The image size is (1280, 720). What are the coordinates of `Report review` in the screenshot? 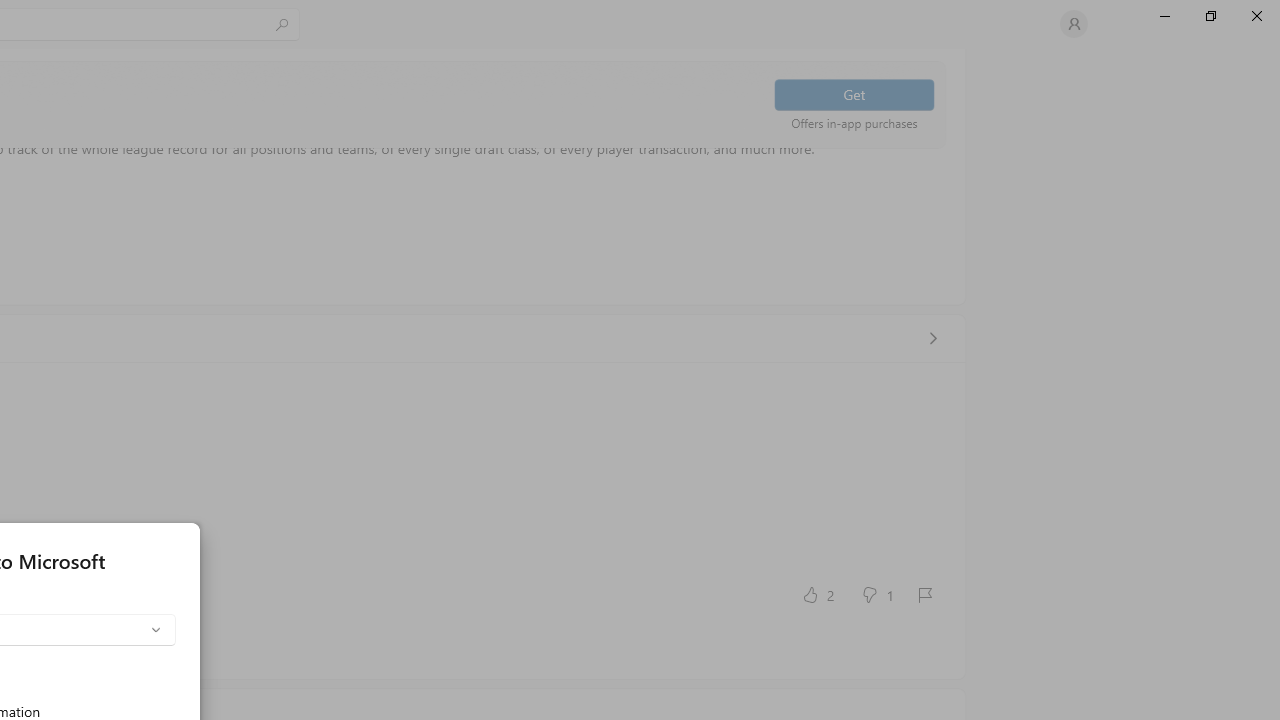 It's located at (924, 594).